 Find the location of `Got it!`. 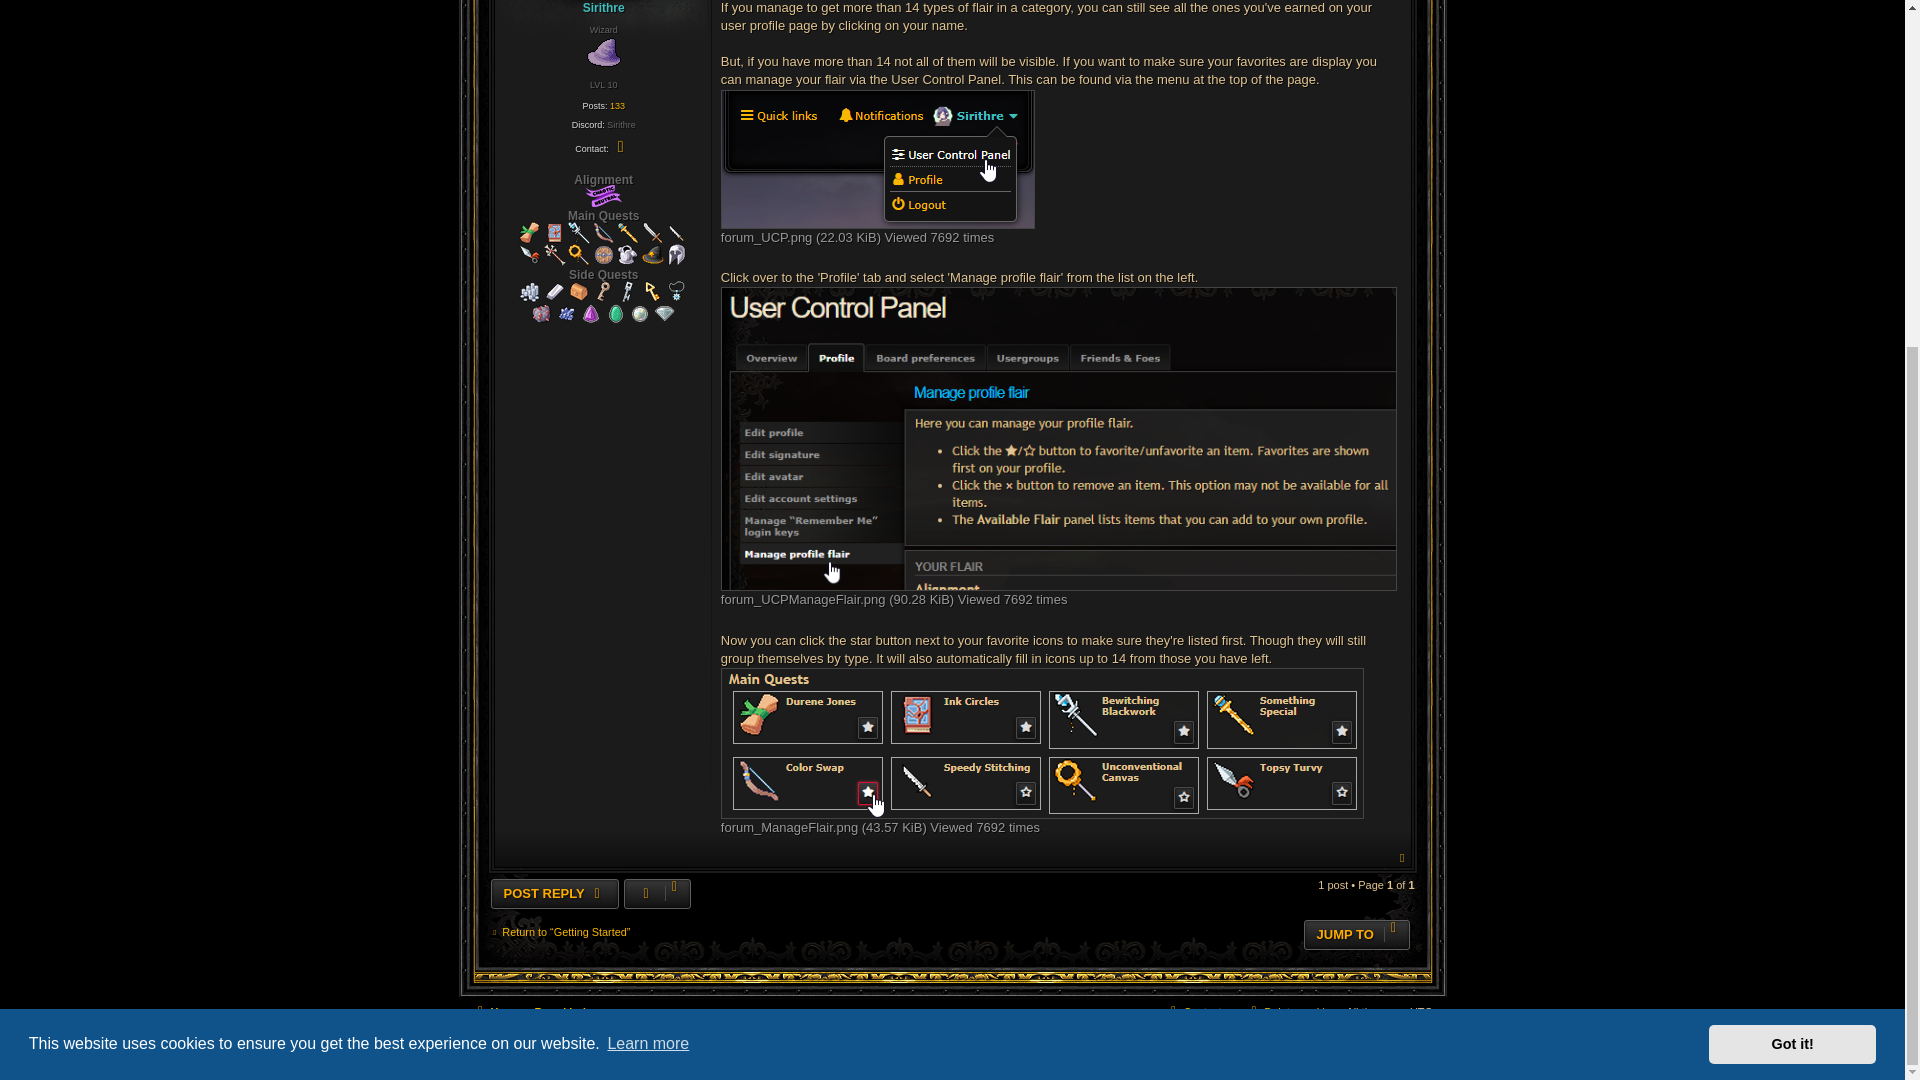

Got it! is located at coordinates (1792, 543).